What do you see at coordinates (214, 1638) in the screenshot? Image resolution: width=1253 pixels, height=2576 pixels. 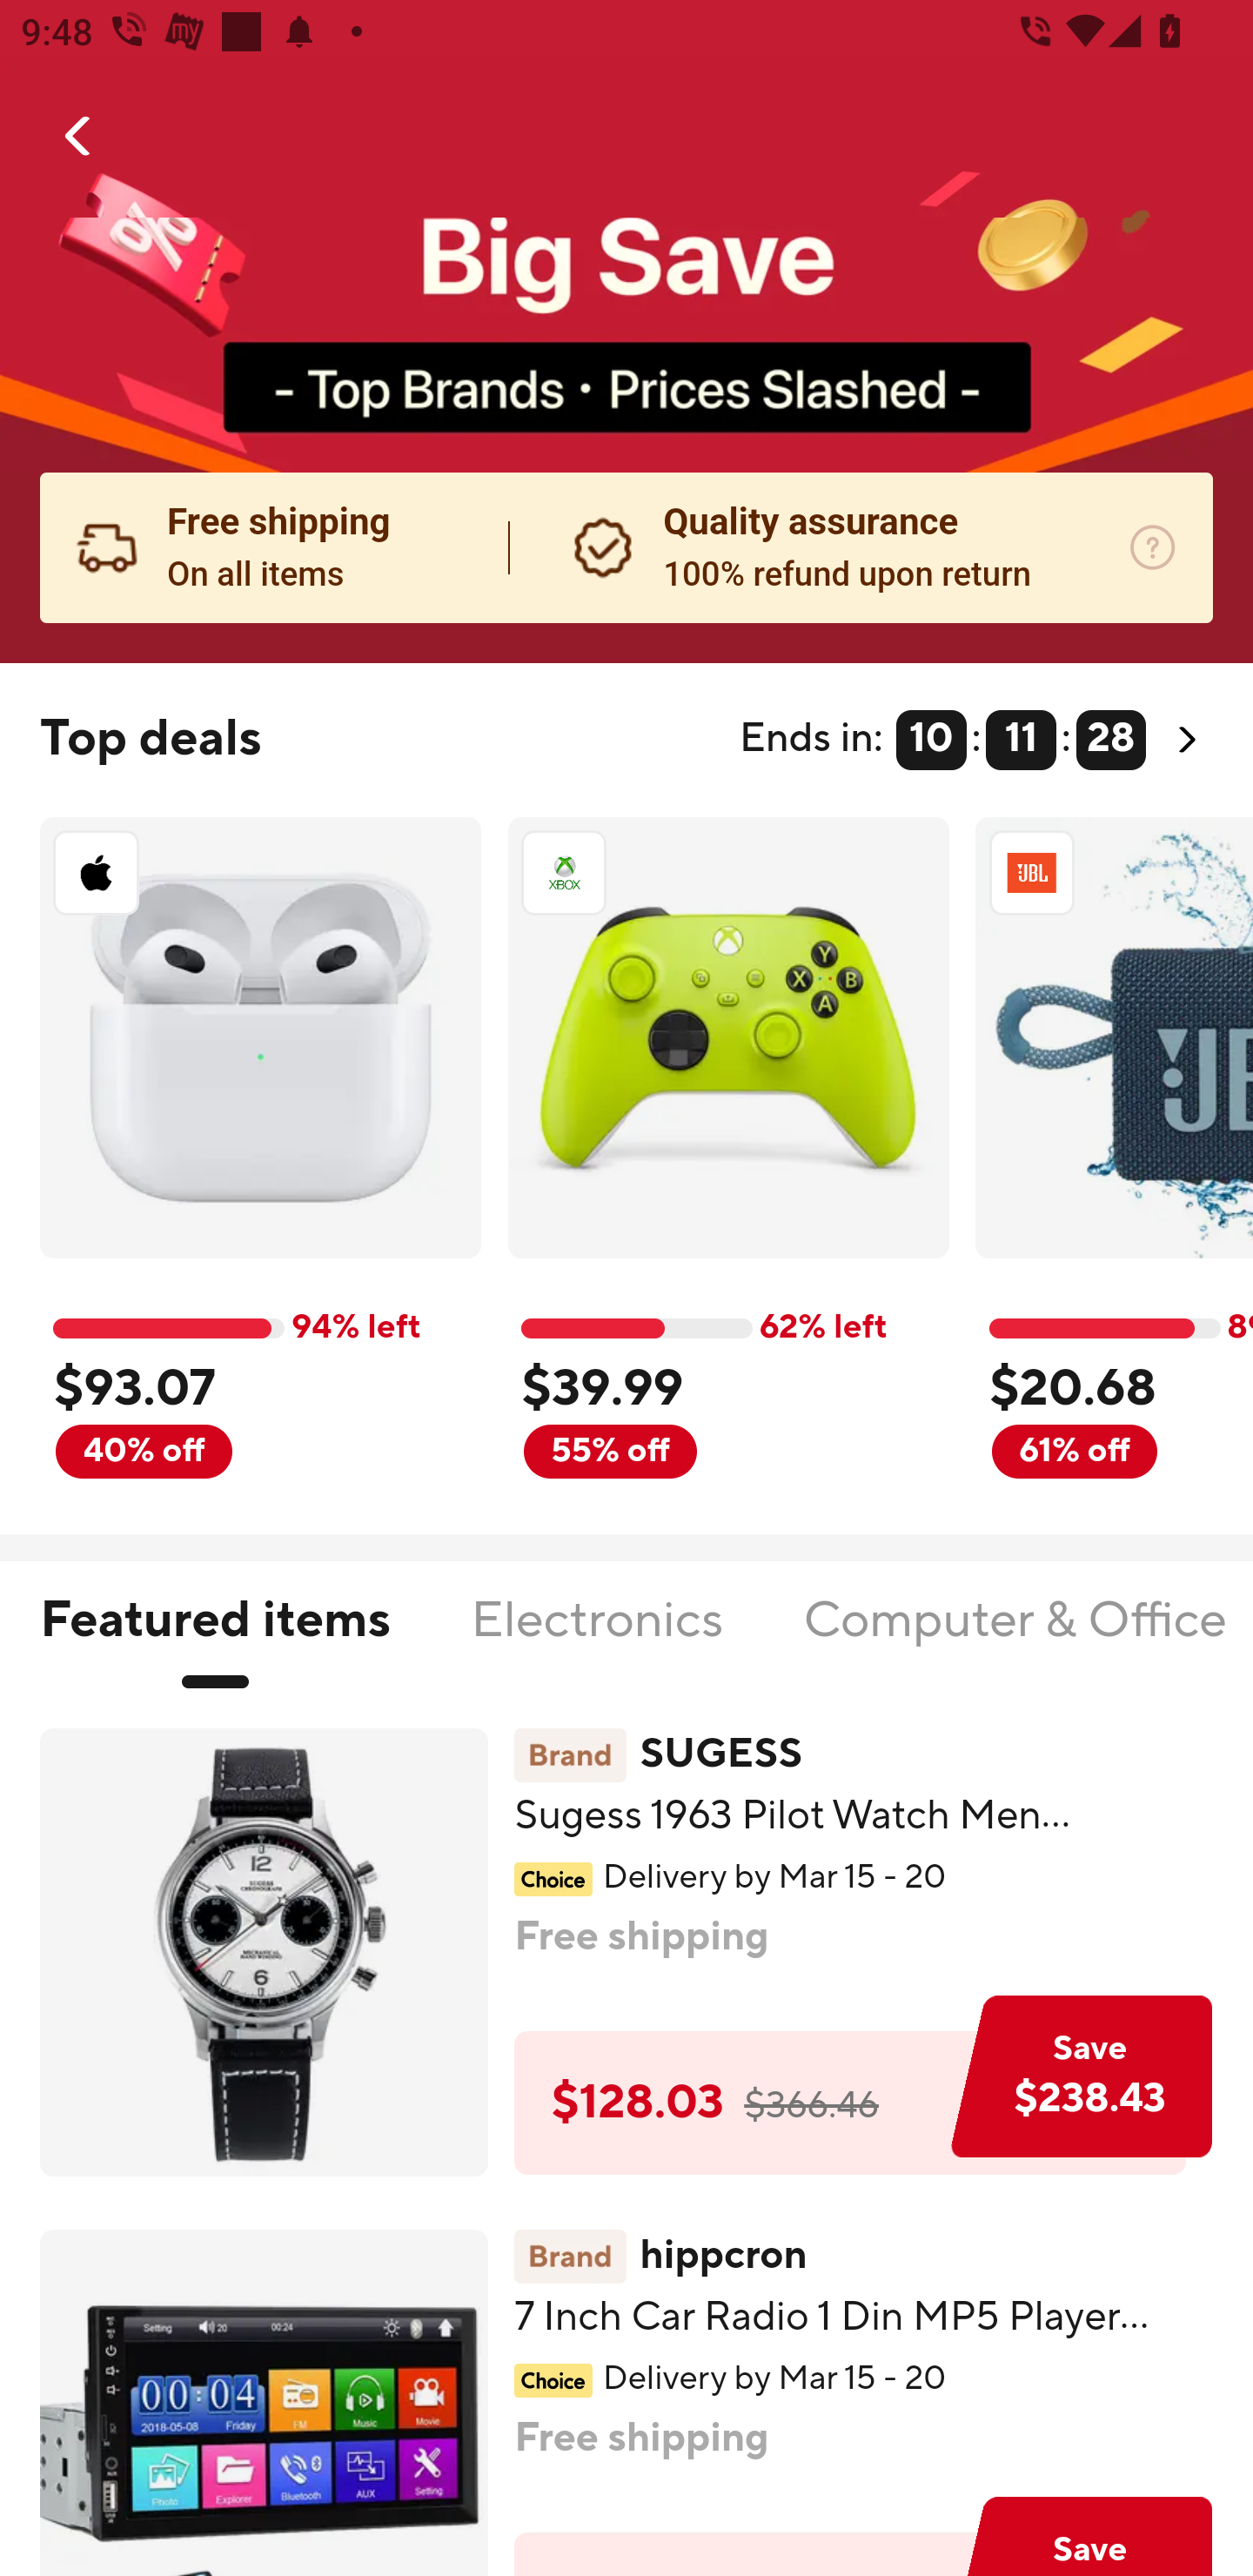 I see `Featured items` at bounding box center [214, 1638].